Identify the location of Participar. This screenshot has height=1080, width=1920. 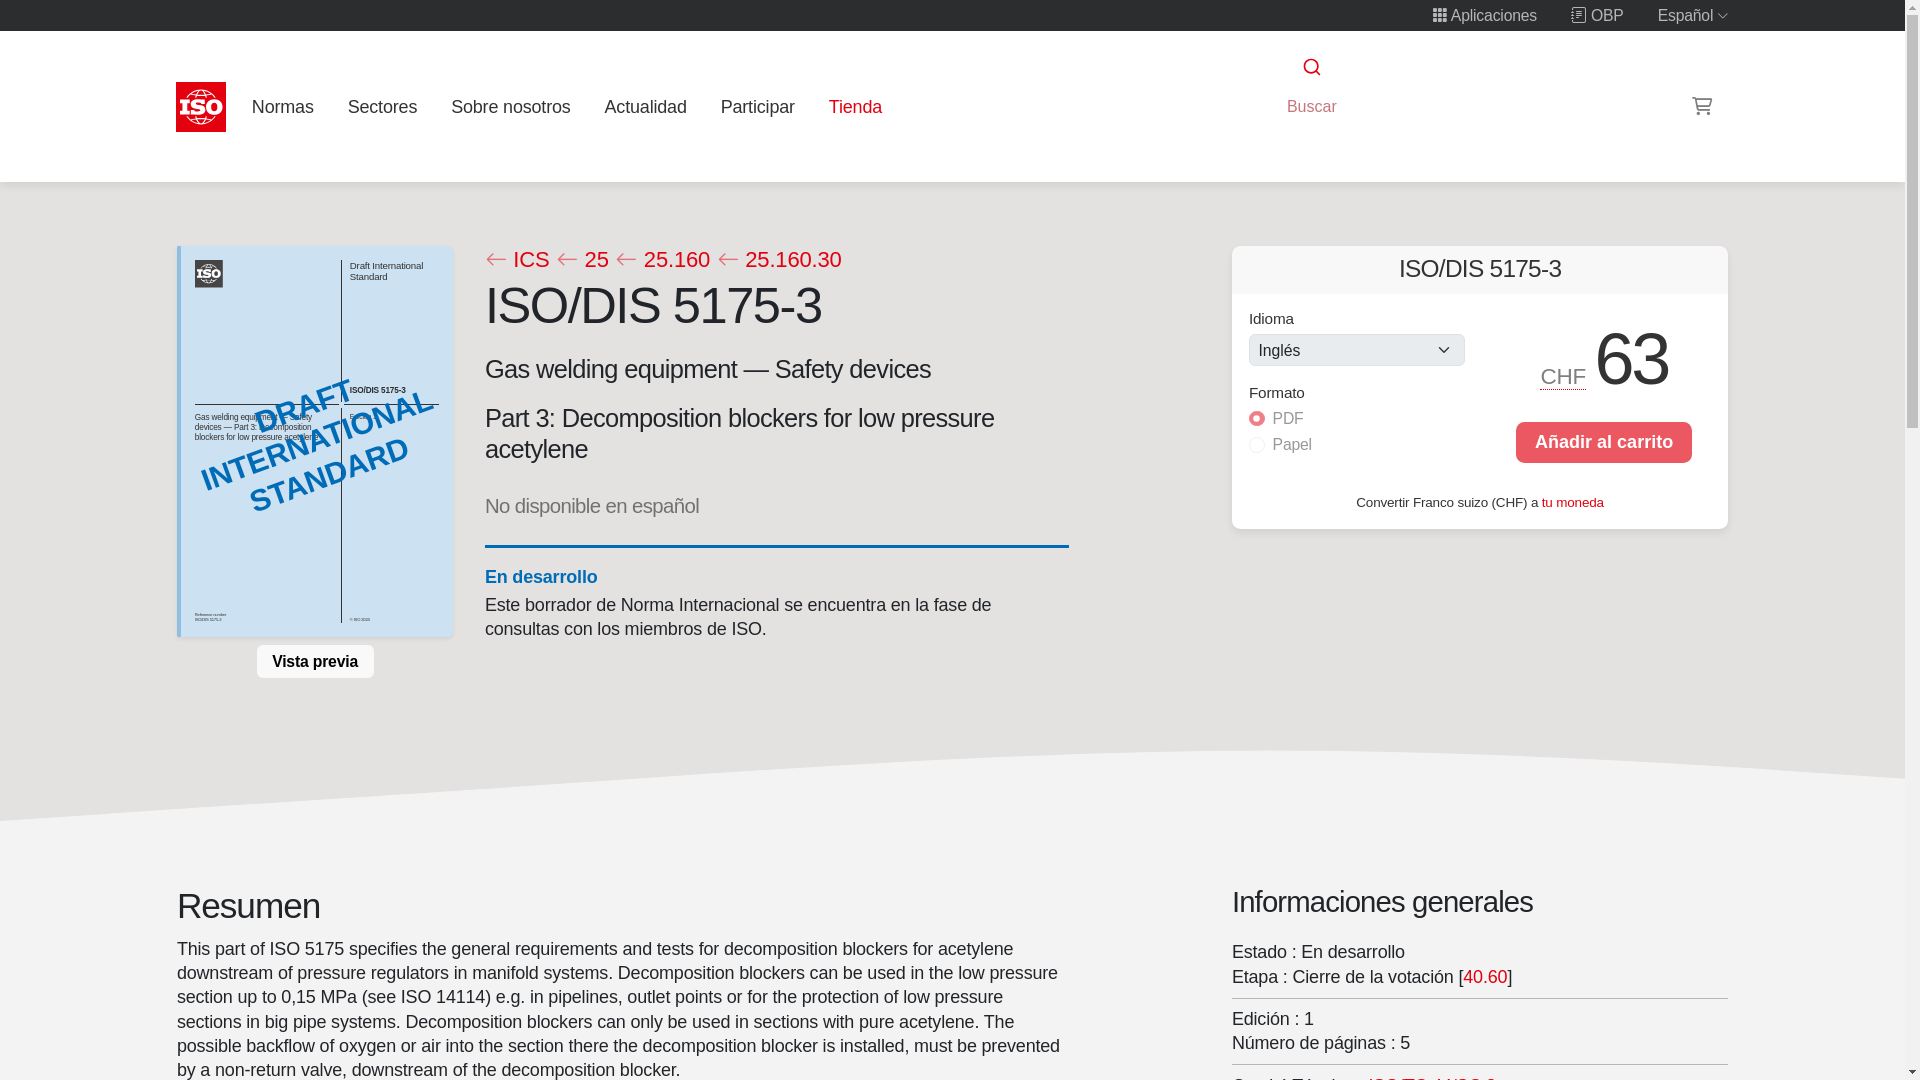
(757, 106).